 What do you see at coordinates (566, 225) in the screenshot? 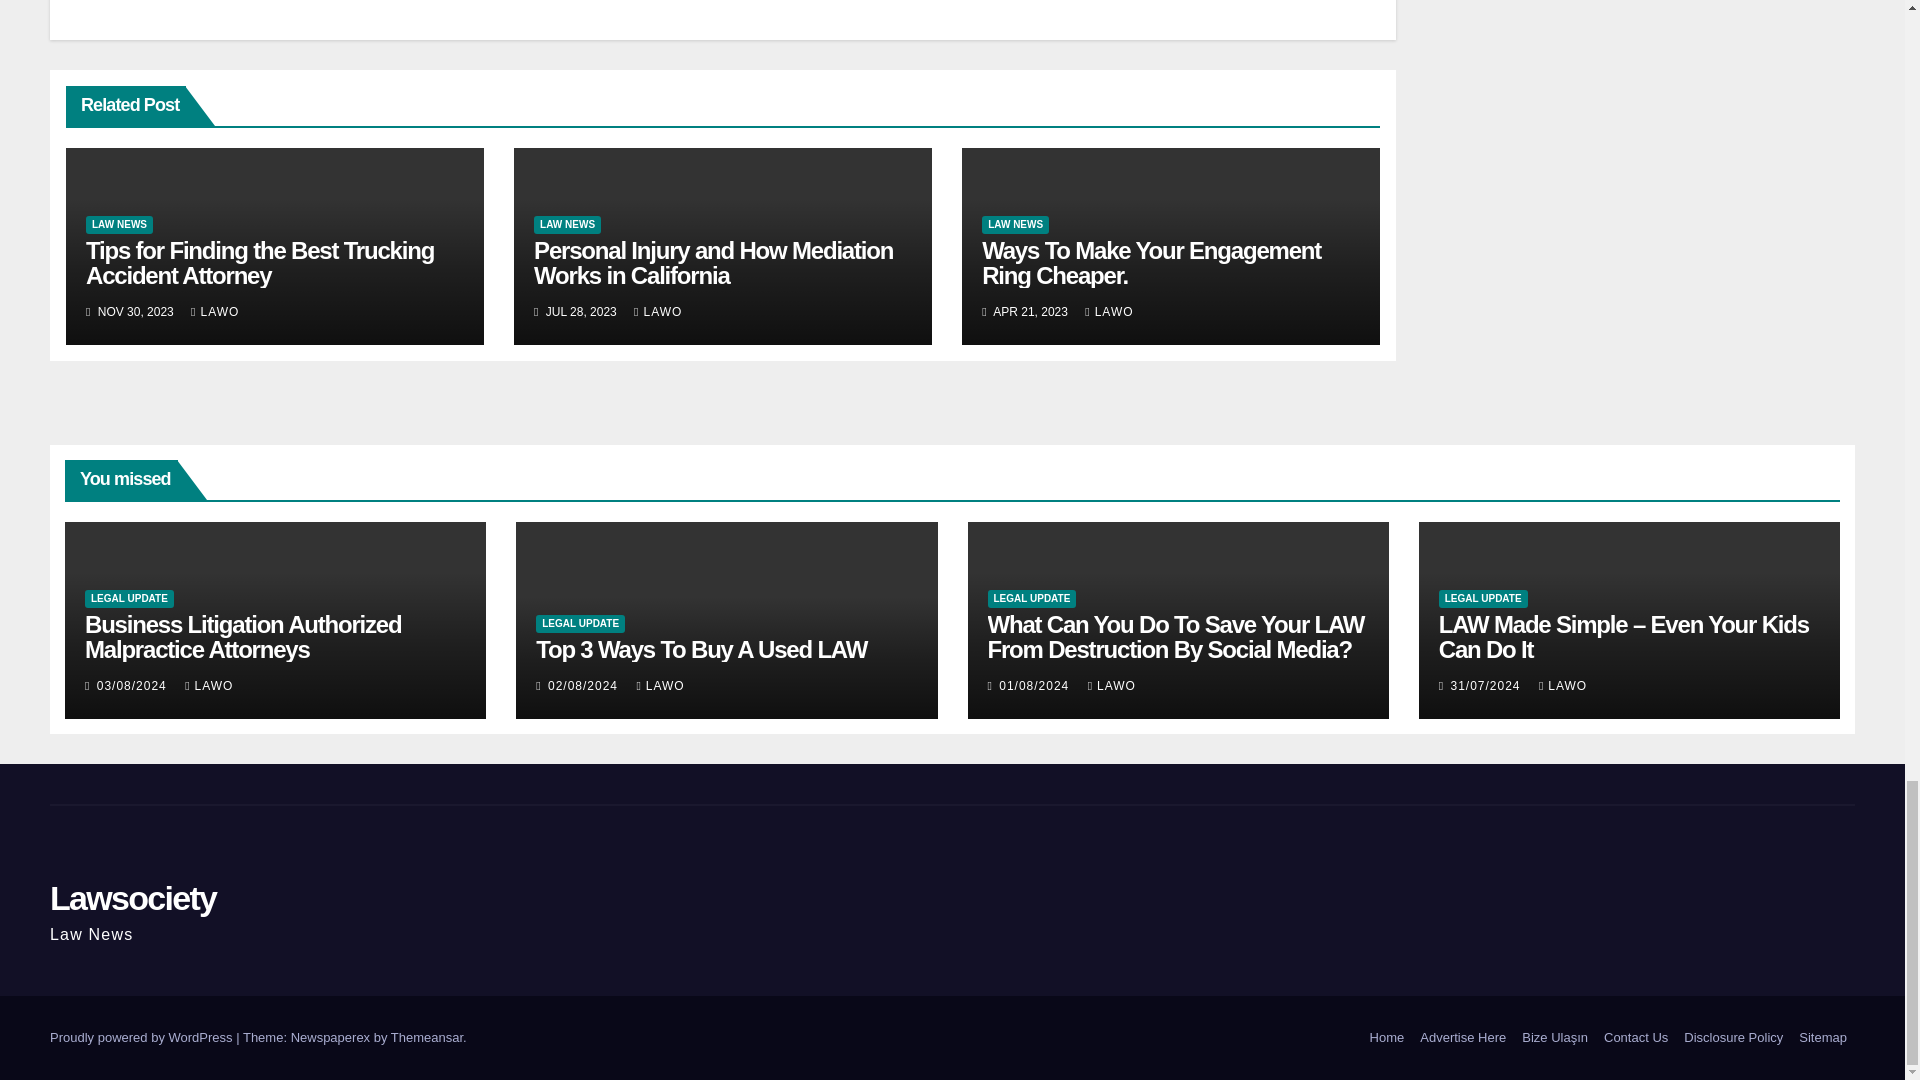
I see `LAW NEWS` at bounding box center [566, 225].